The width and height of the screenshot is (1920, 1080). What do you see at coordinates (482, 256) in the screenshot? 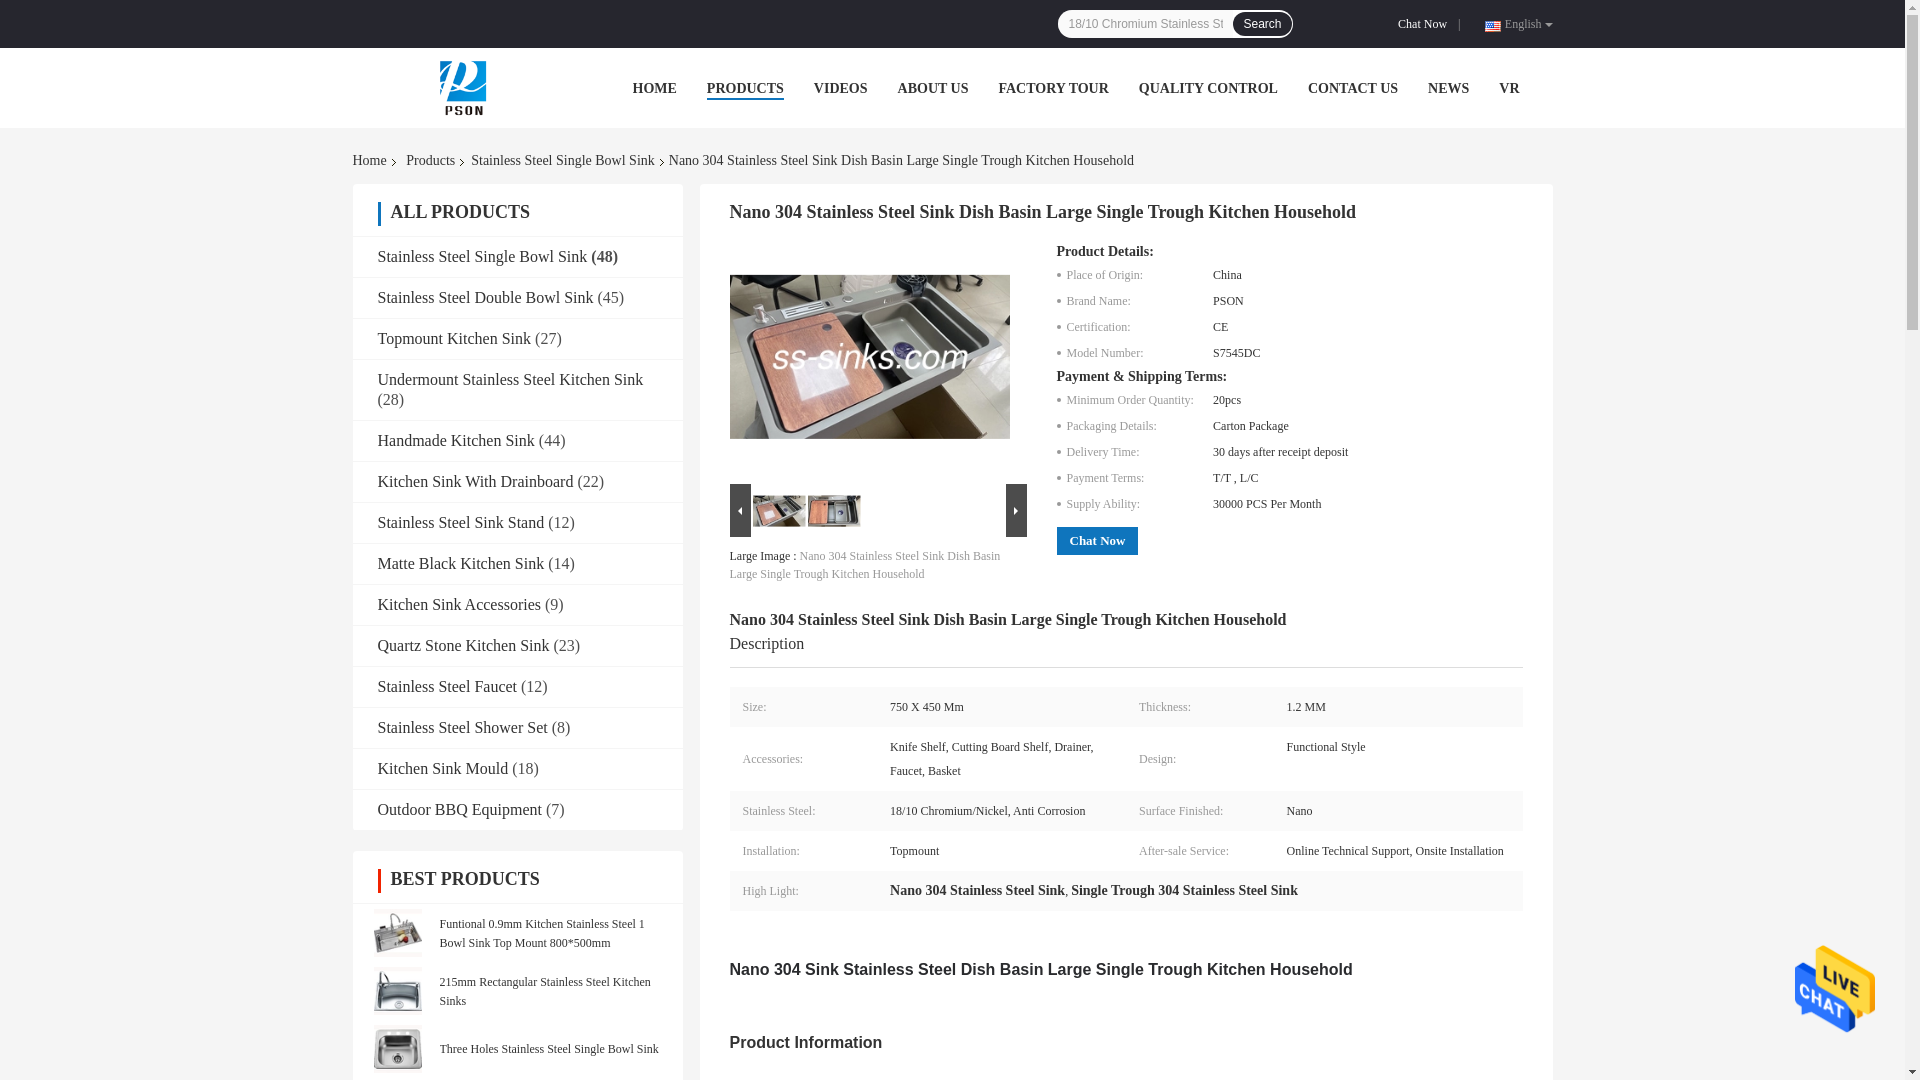
I see `Stainless Steel Single Bowl Sink` at bounding box center [482, 256].